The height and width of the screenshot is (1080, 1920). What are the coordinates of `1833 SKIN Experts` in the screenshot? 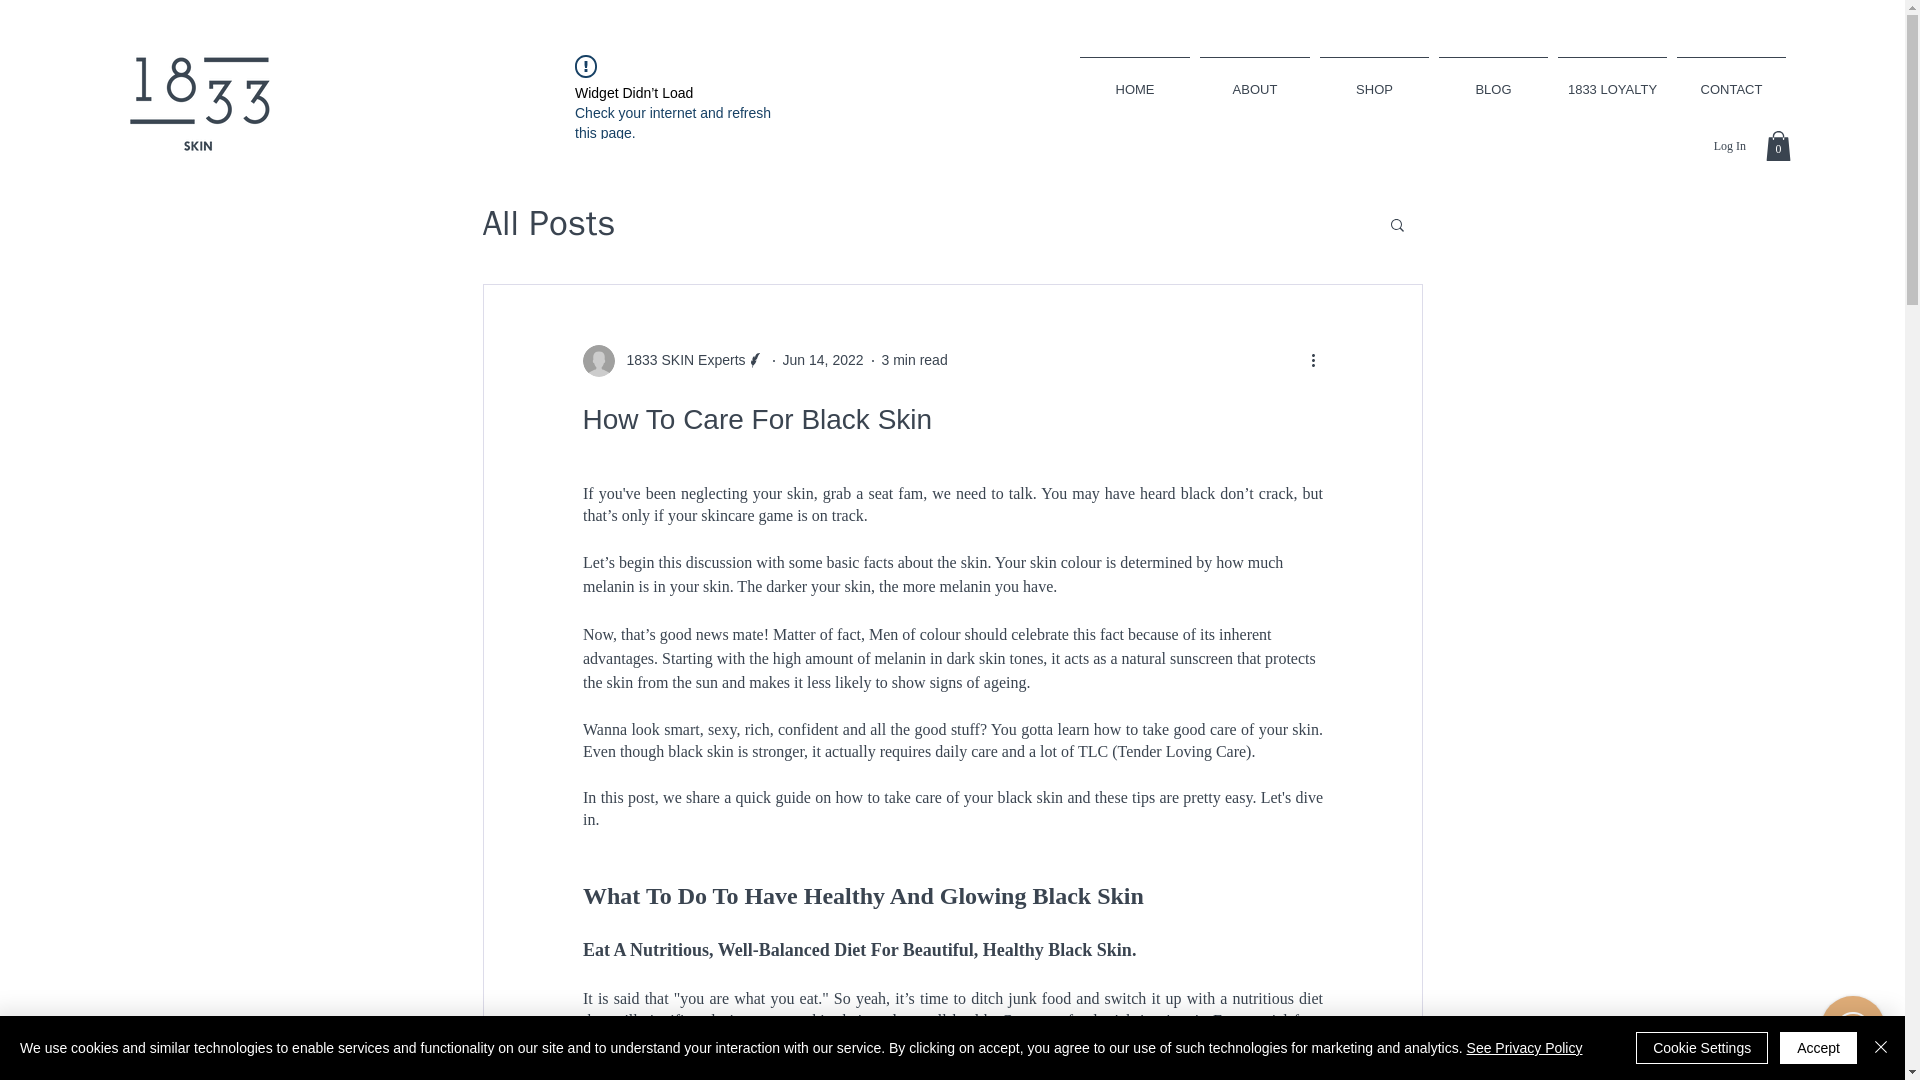 It's located at (672, 360).